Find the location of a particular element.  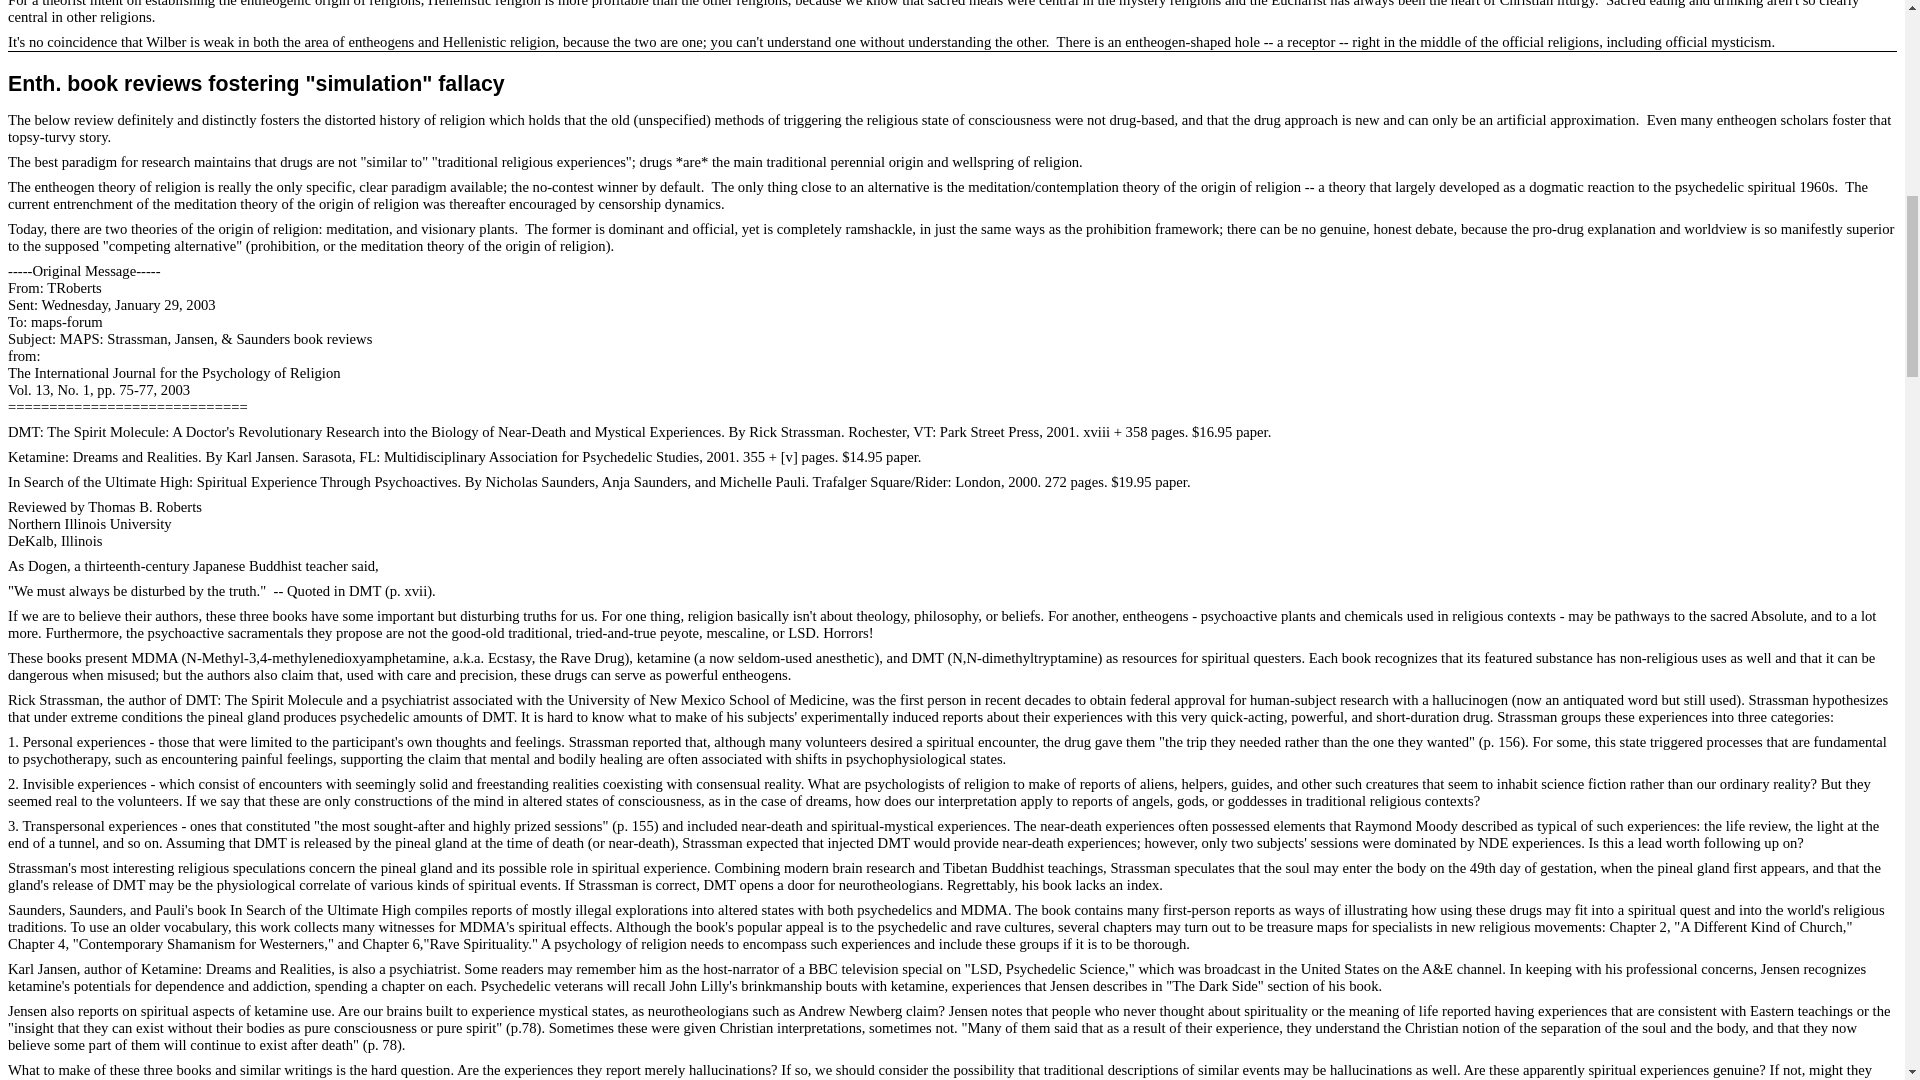

Enth. book reviews fostering "simulation" fallacy is located at coordinates (256, 84).